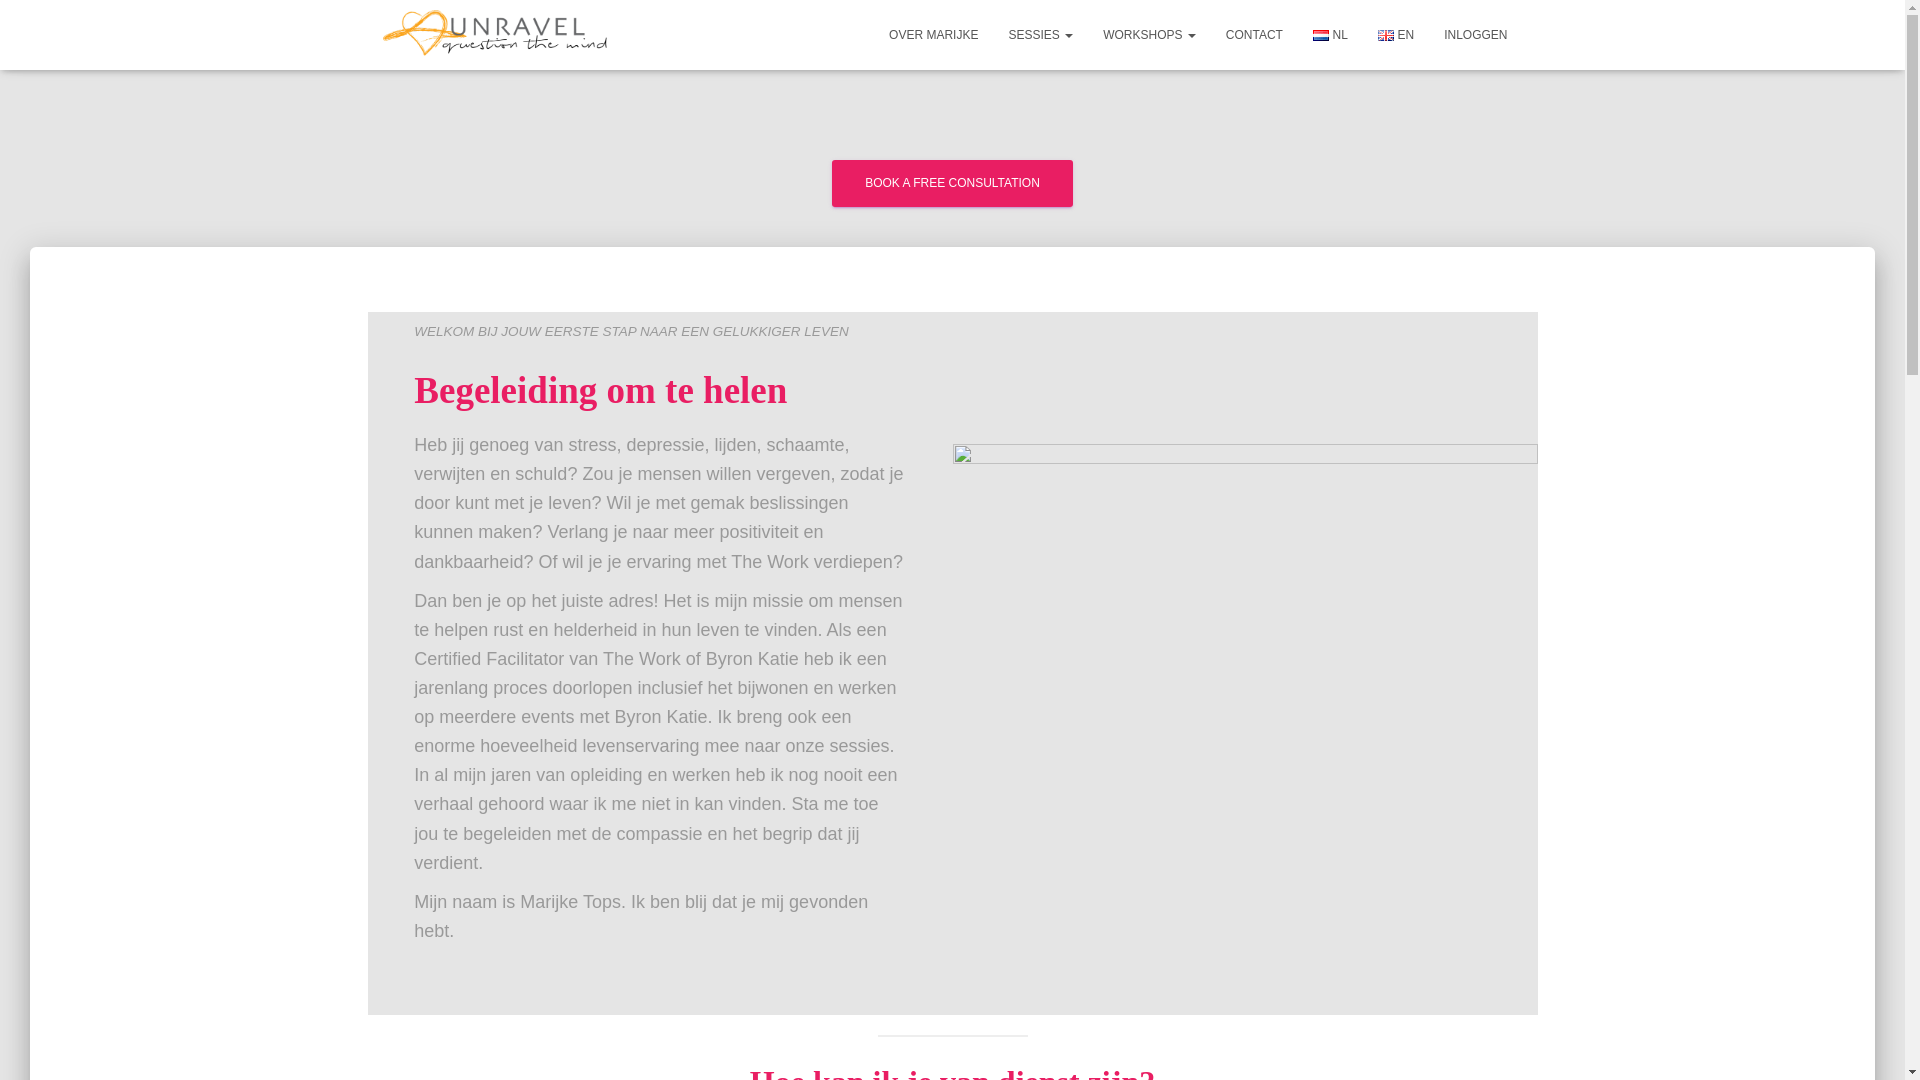  Describe the element at coordinates (932, 34) in the screenshot. I see `OVER MARIJKE` at that location.